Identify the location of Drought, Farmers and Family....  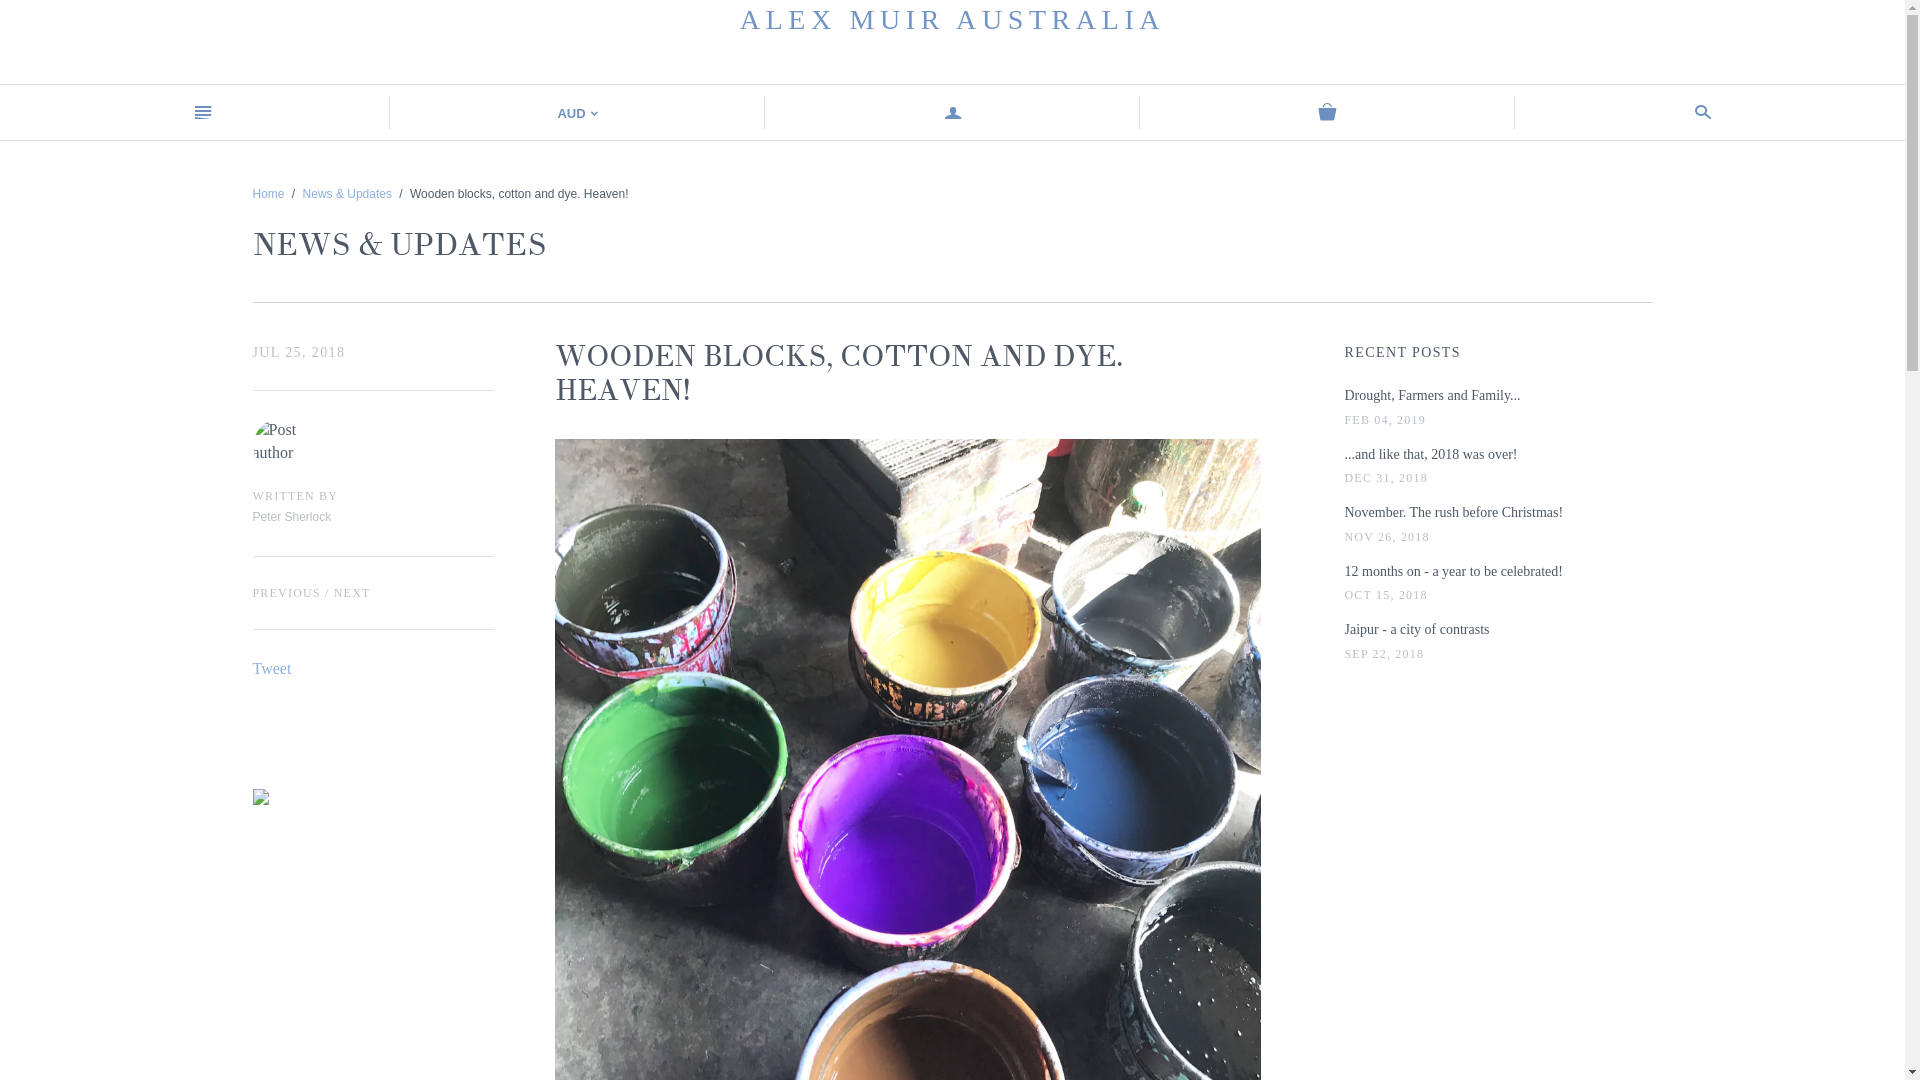
(1432, 396).